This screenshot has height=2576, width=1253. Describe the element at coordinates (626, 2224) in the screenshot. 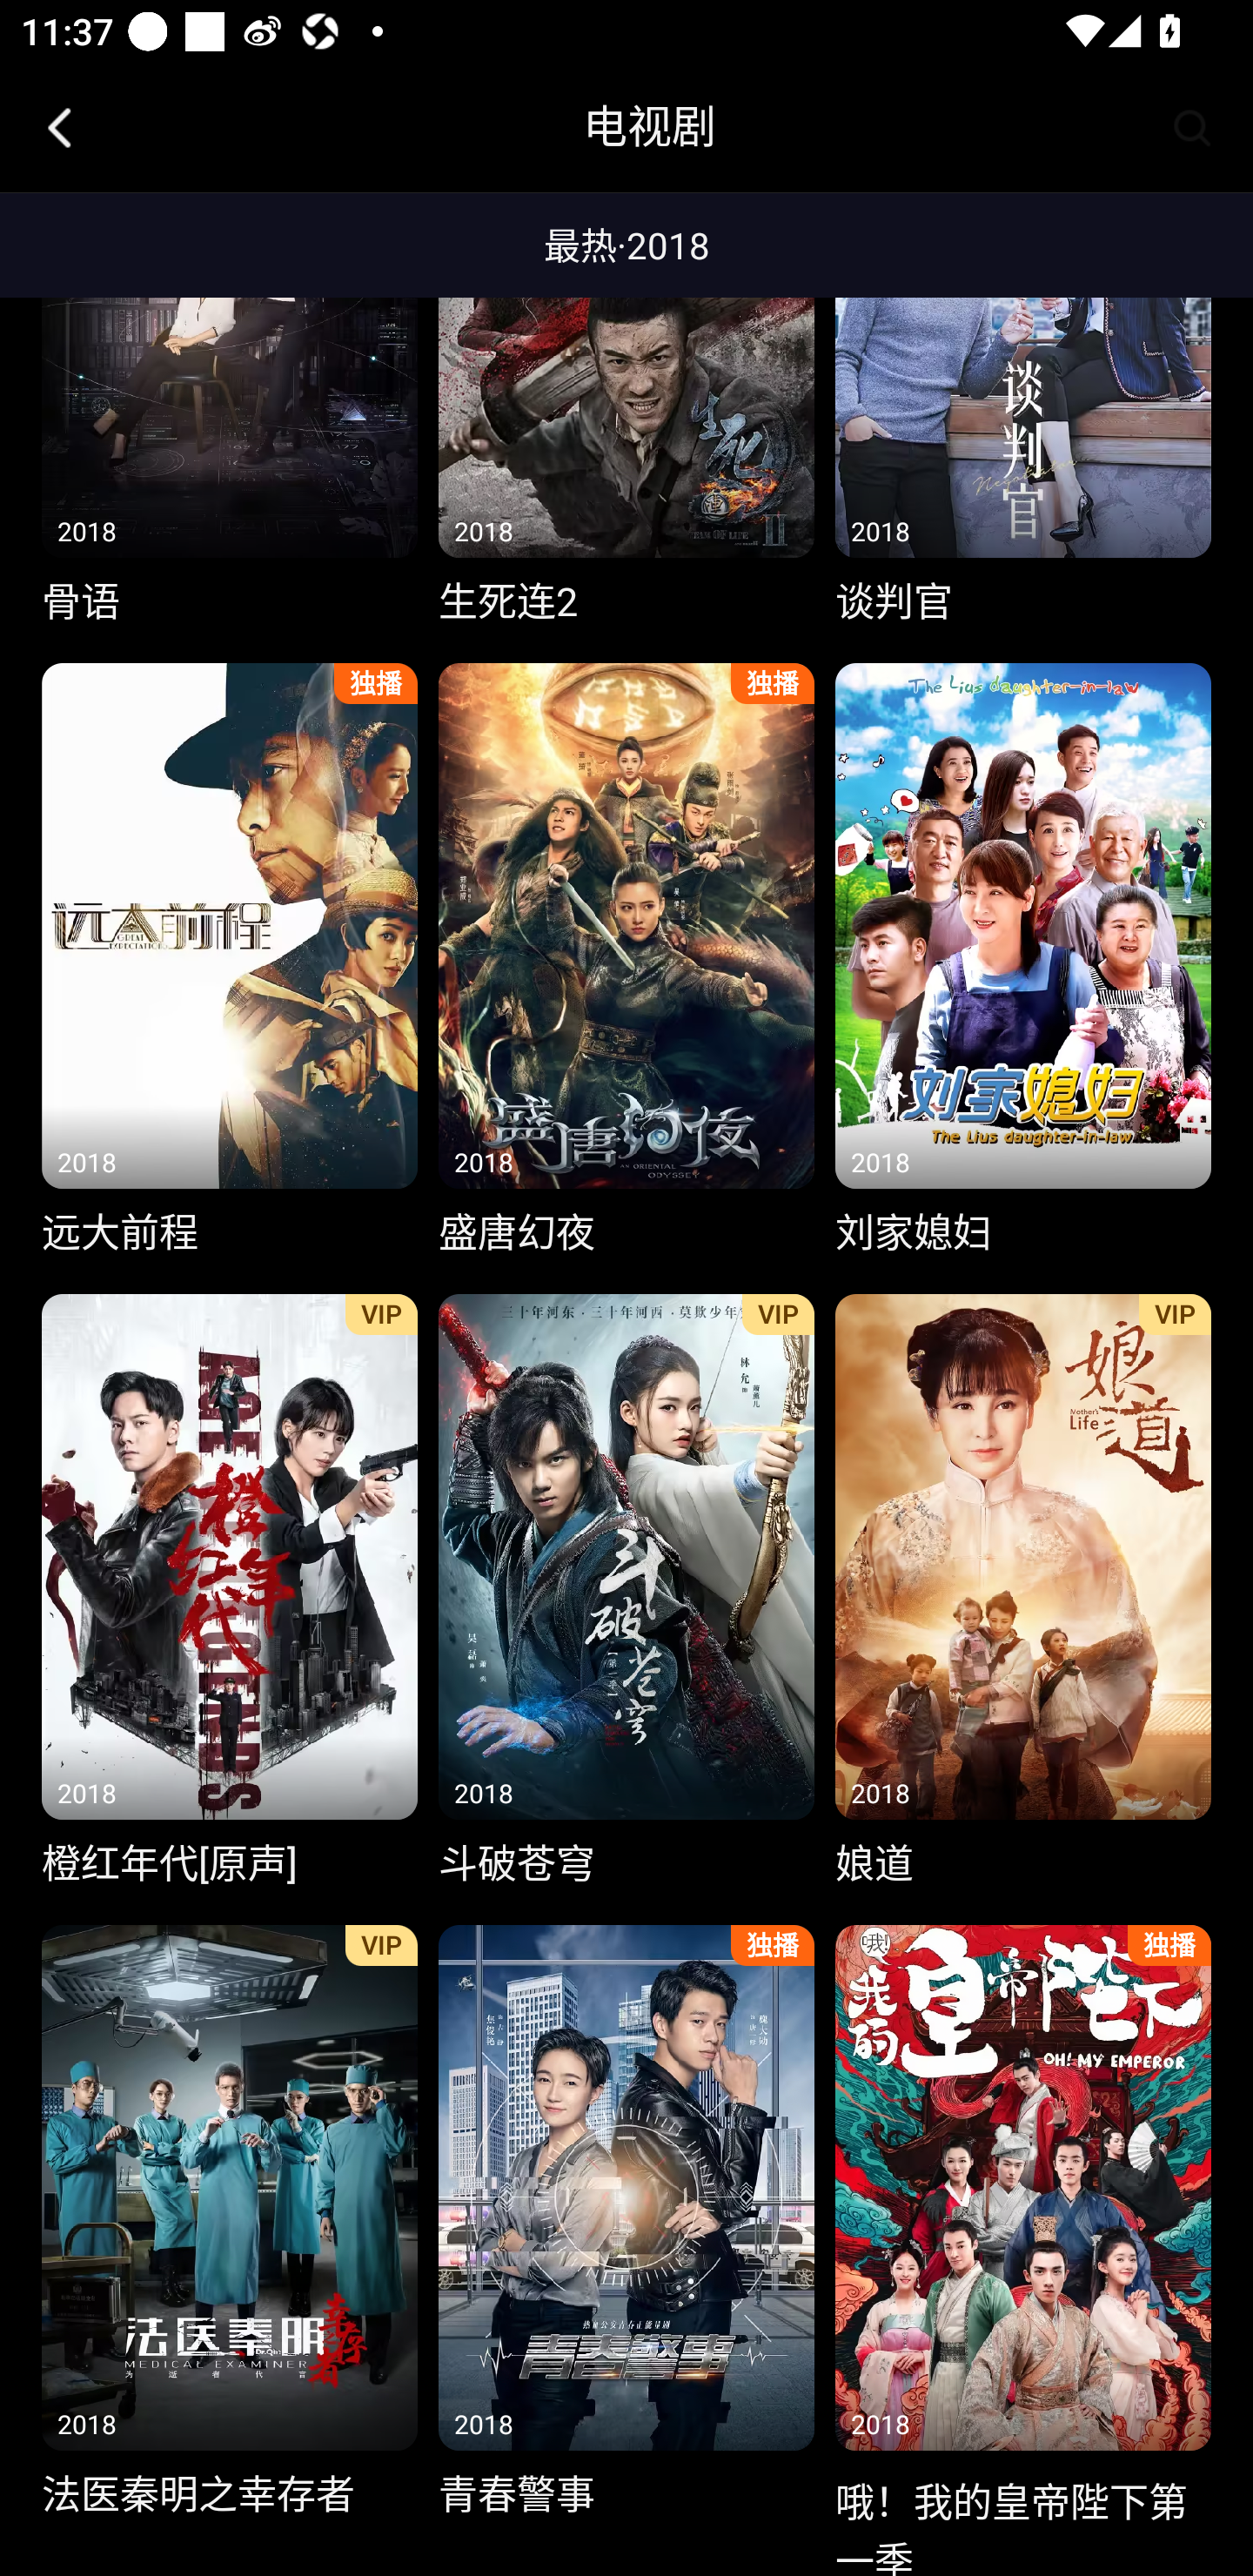

I see `青春警事` at that location.